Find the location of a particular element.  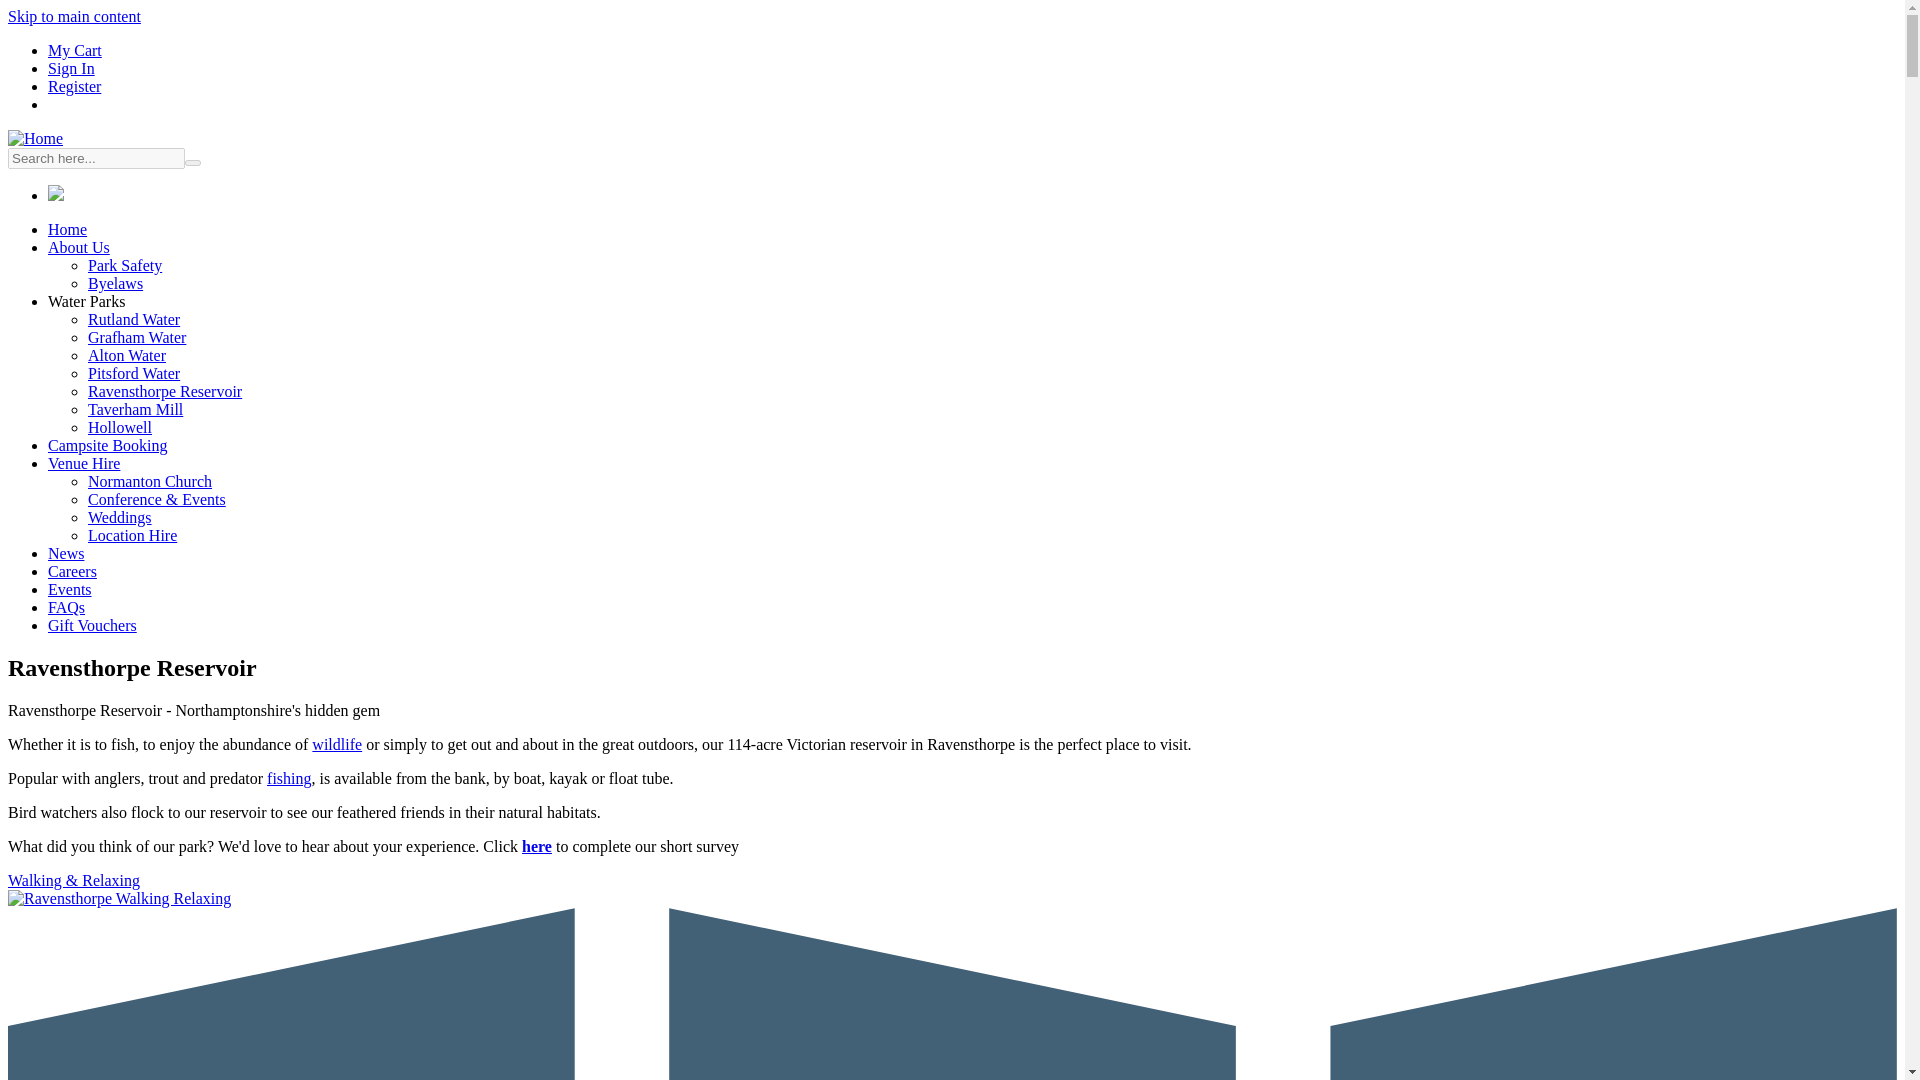

search the anglian water site is located at coordinates (96, 158).